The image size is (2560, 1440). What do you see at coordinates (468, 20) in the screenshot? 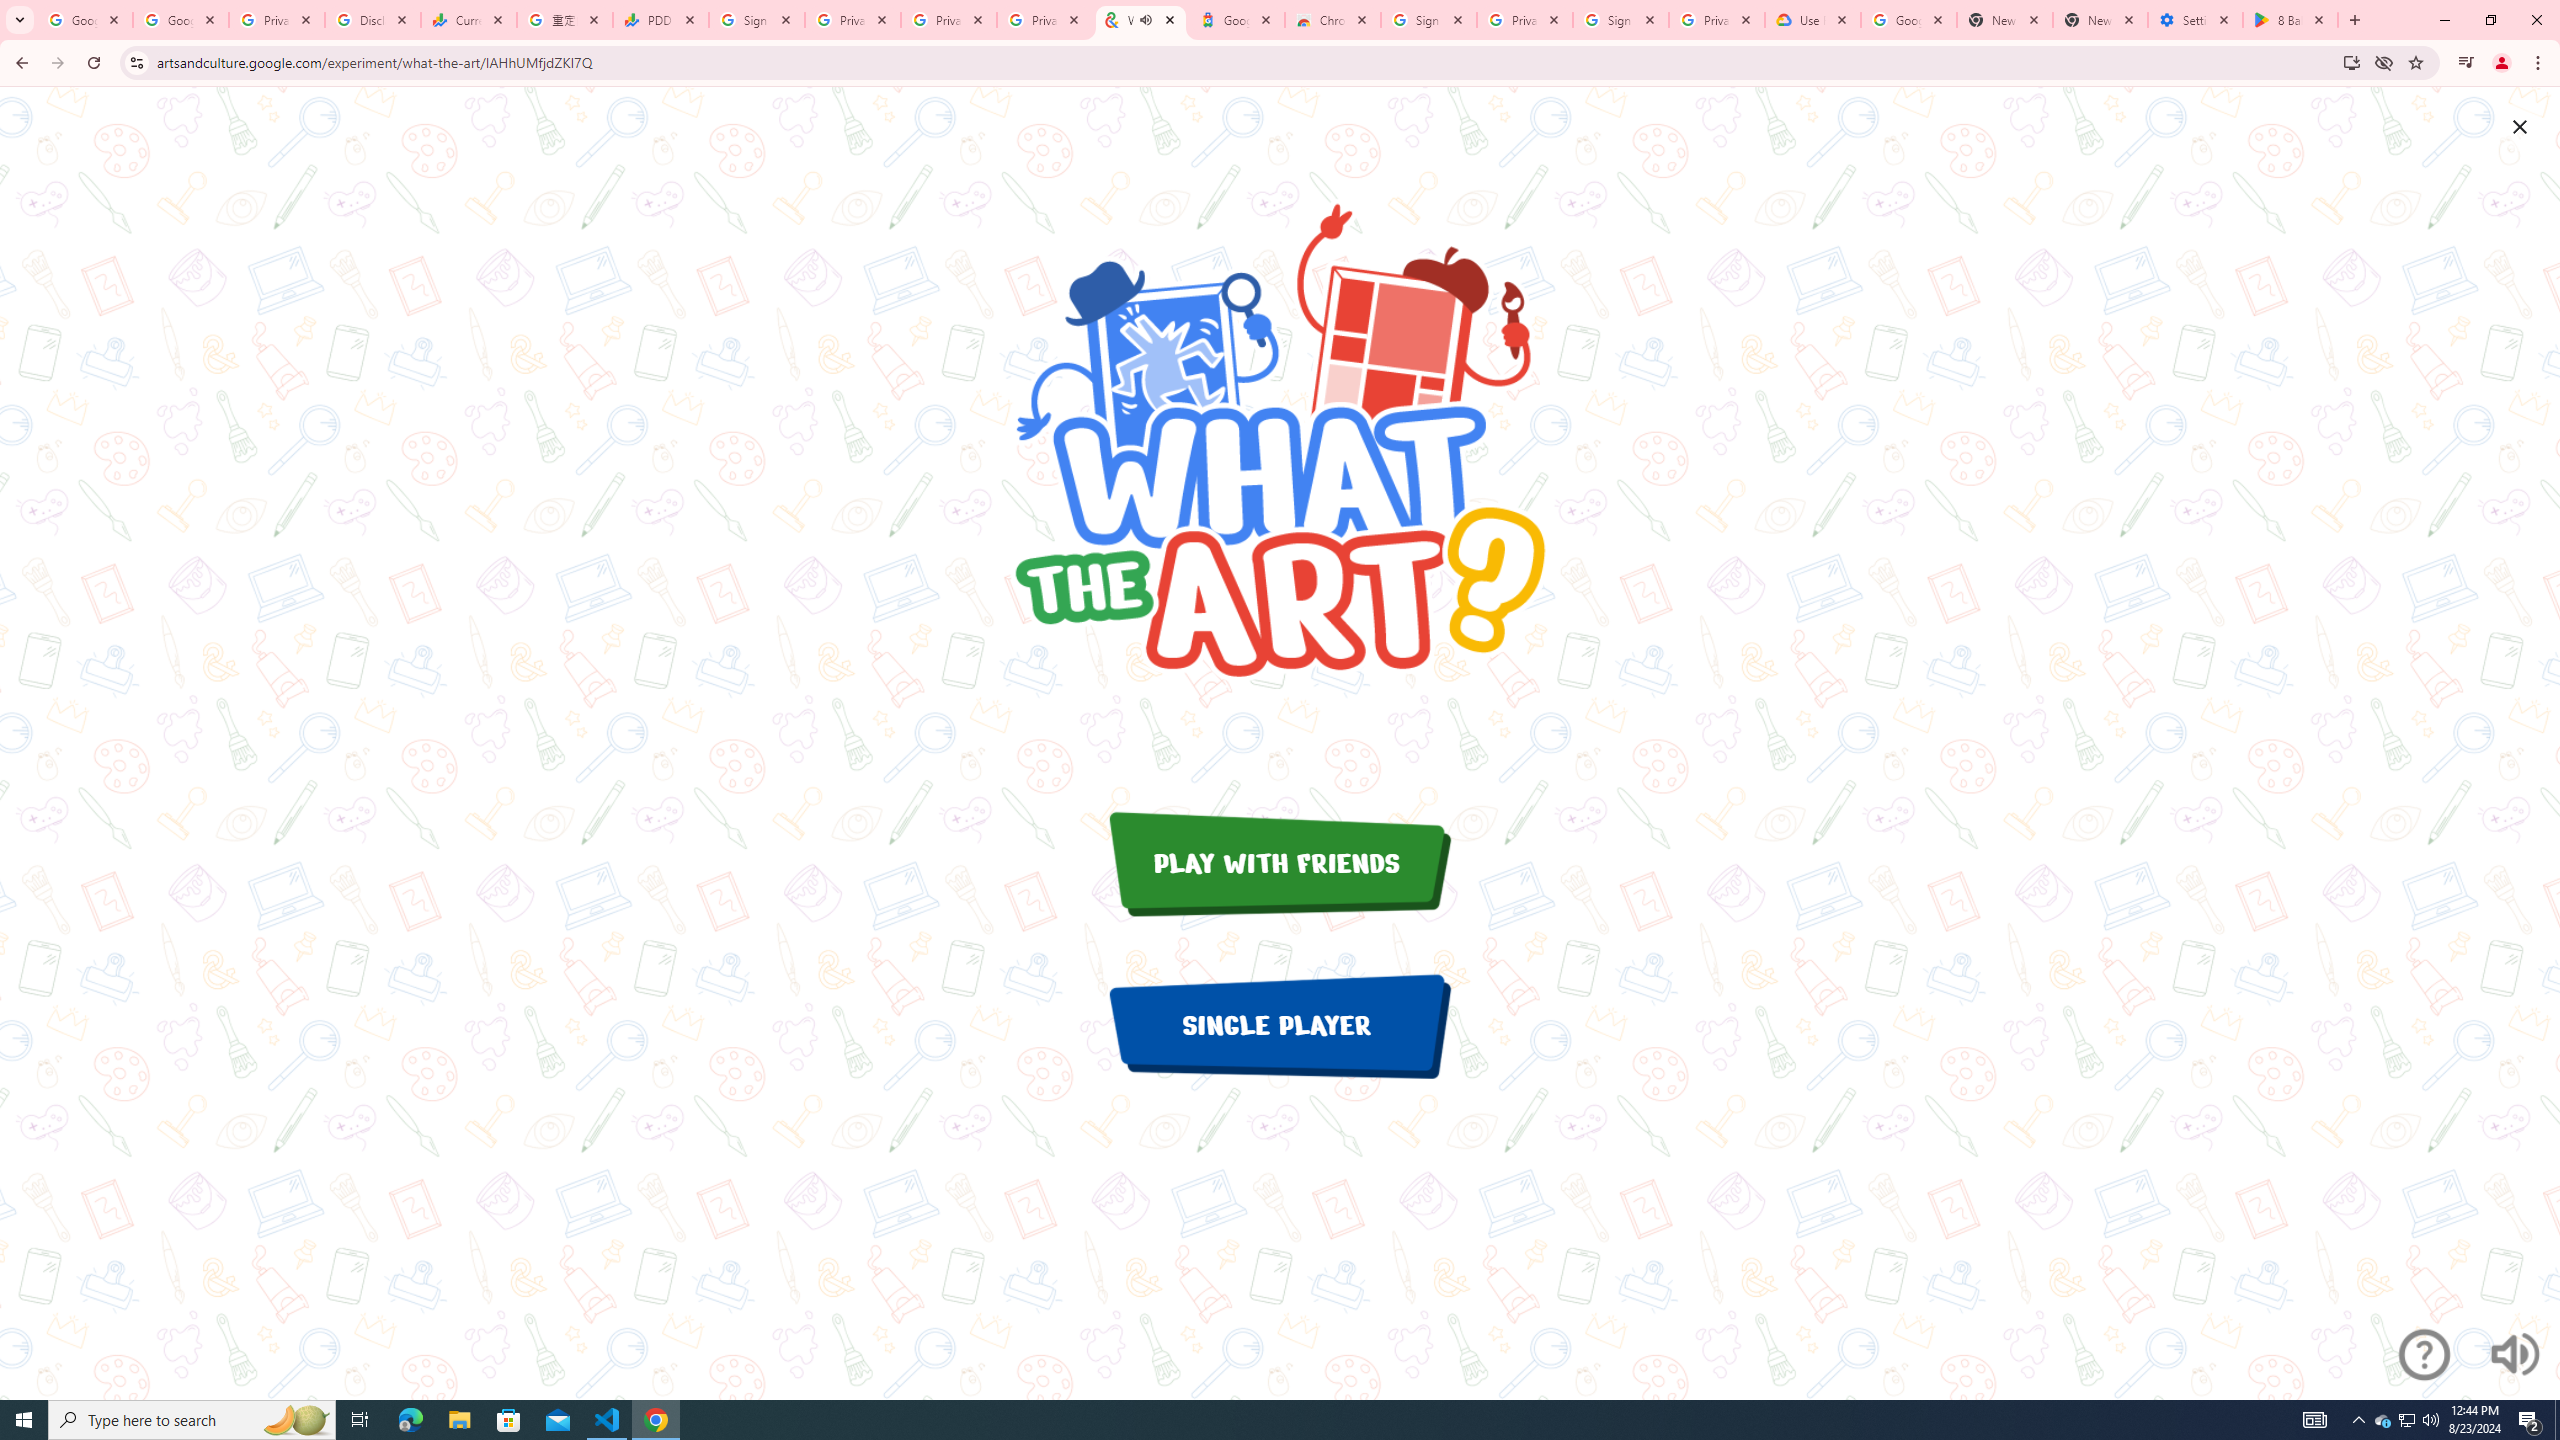
I see `Currencies - Google Finance` at bounding box center [468, 20].